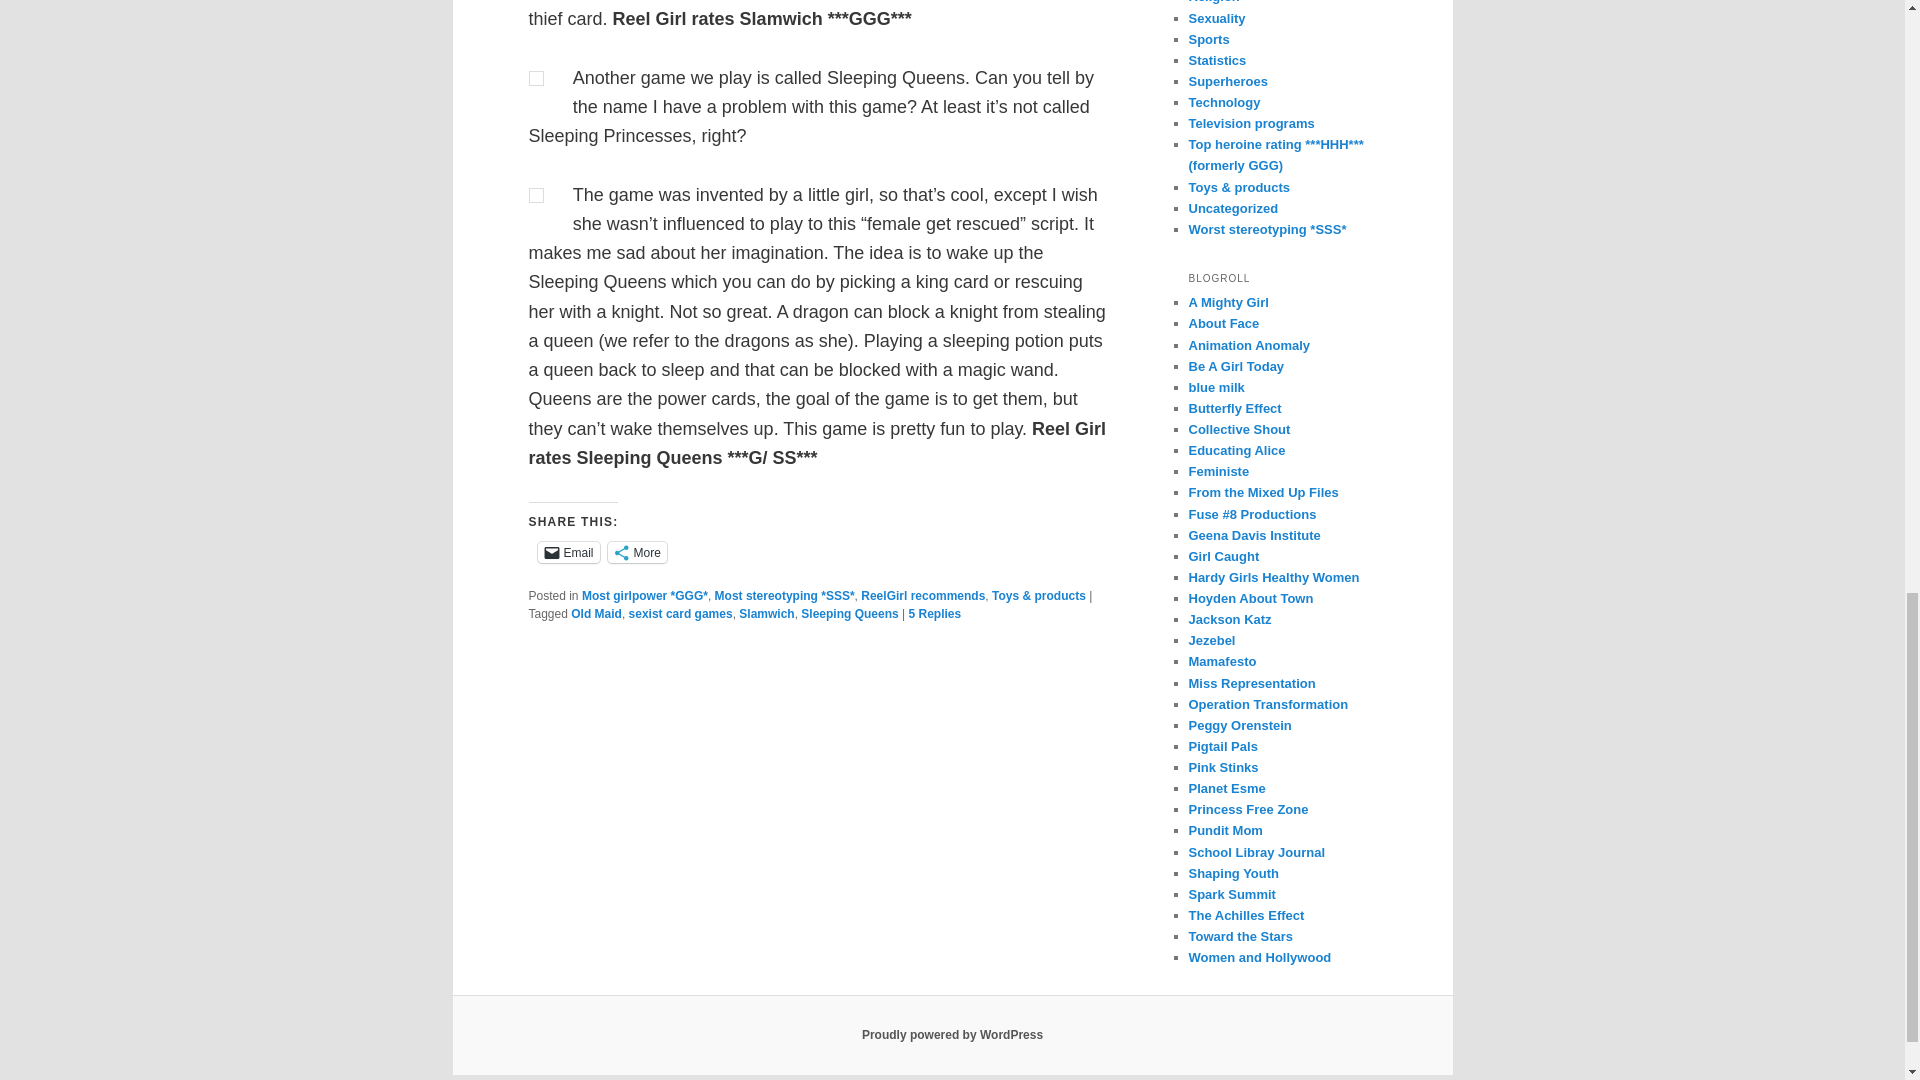 This screenshot has height=1080, width=1920. I want to click on Old Maid, so click(596, 614).